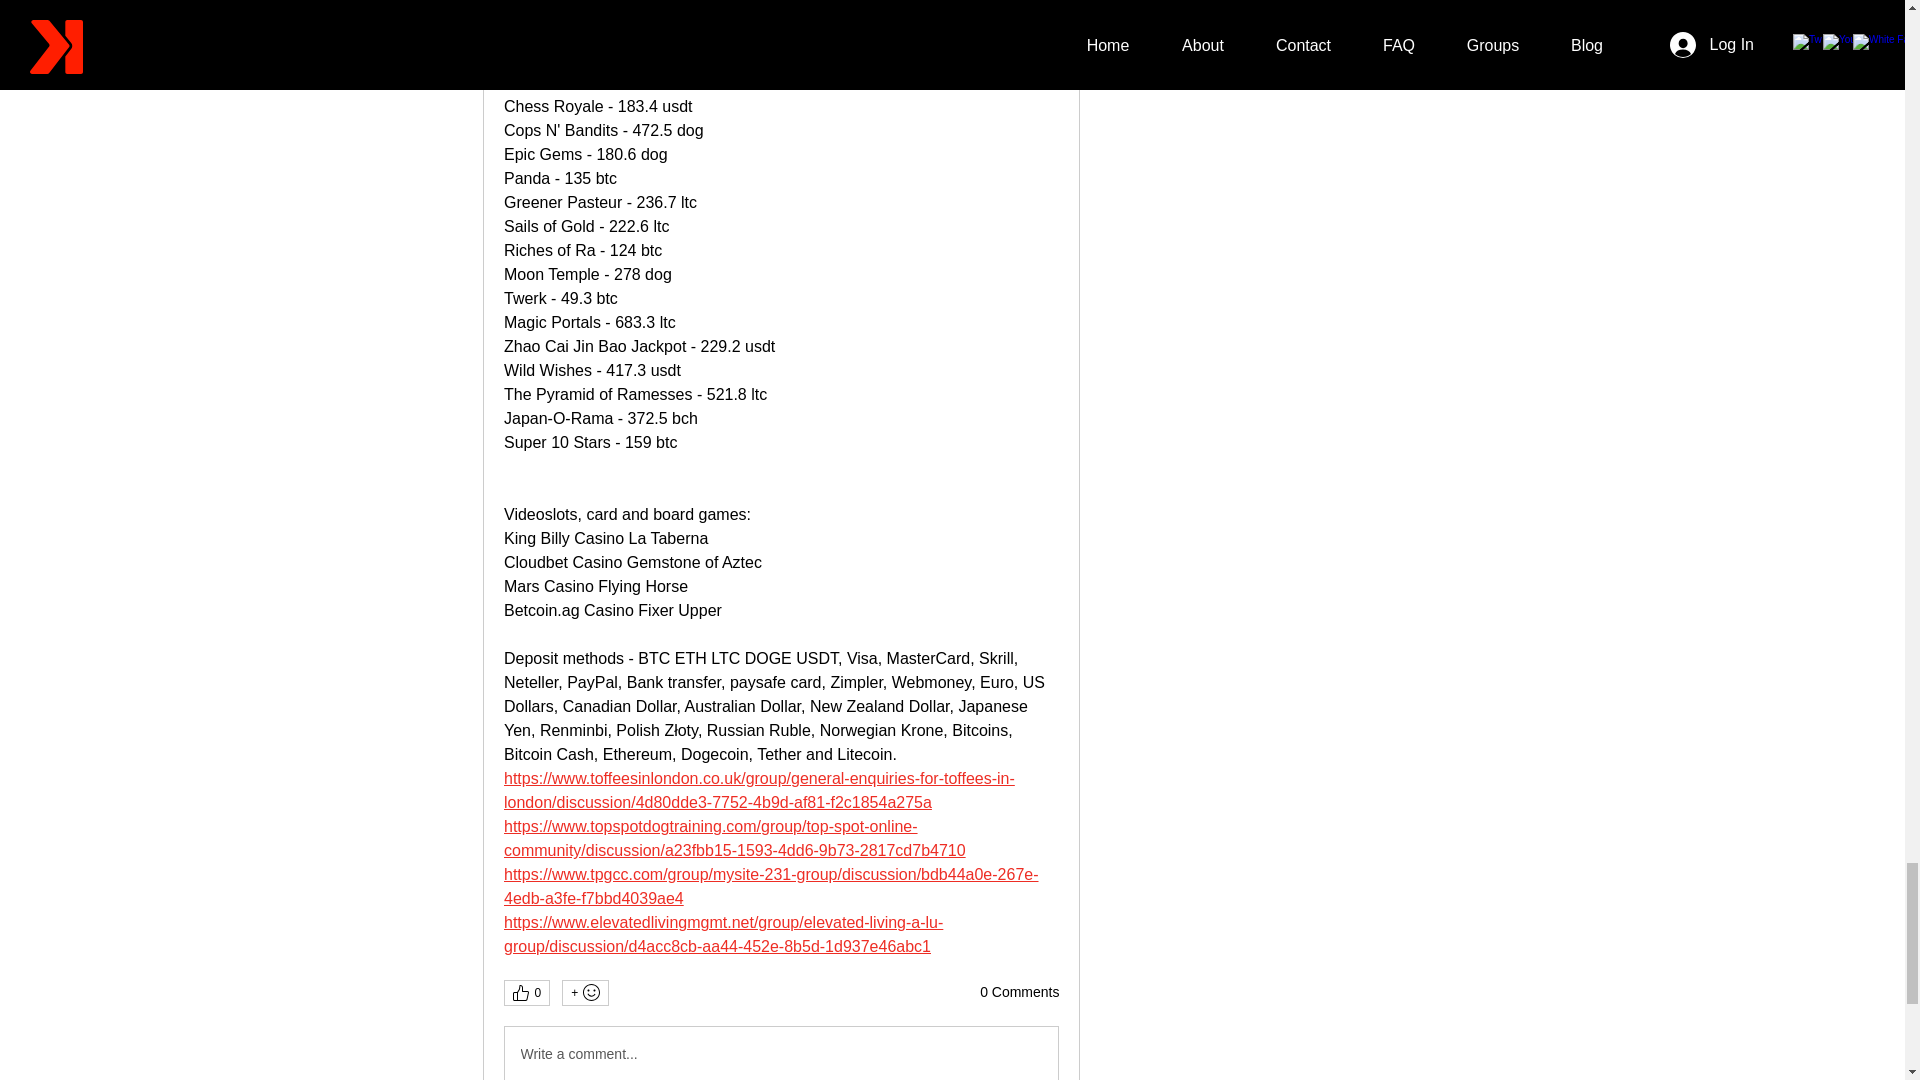  What do you see at coordinates (1019, 992) in the screenshot?
I see `0 Comments` at bounding box center [1019, 992].